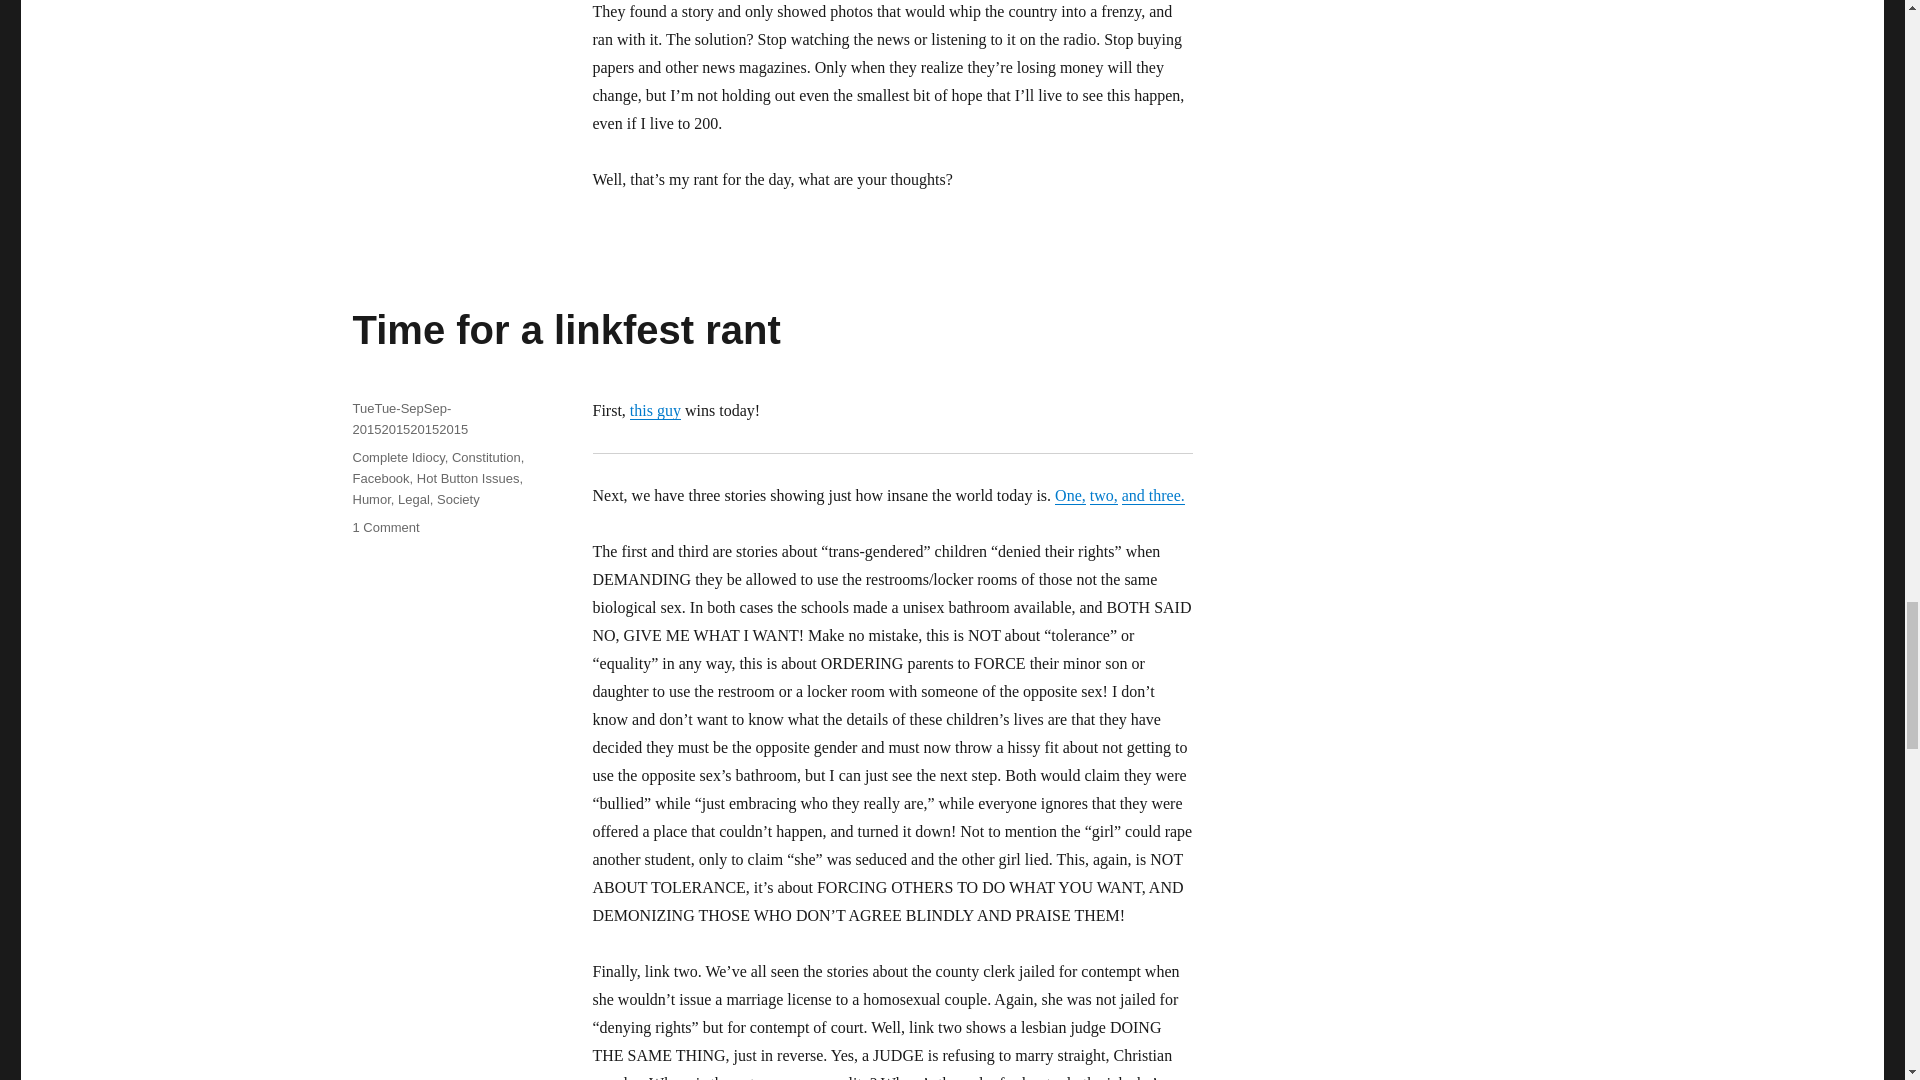 The height and width of the screenshot is (1080, 1920). I want to click on Constitution, so click(486, 458).